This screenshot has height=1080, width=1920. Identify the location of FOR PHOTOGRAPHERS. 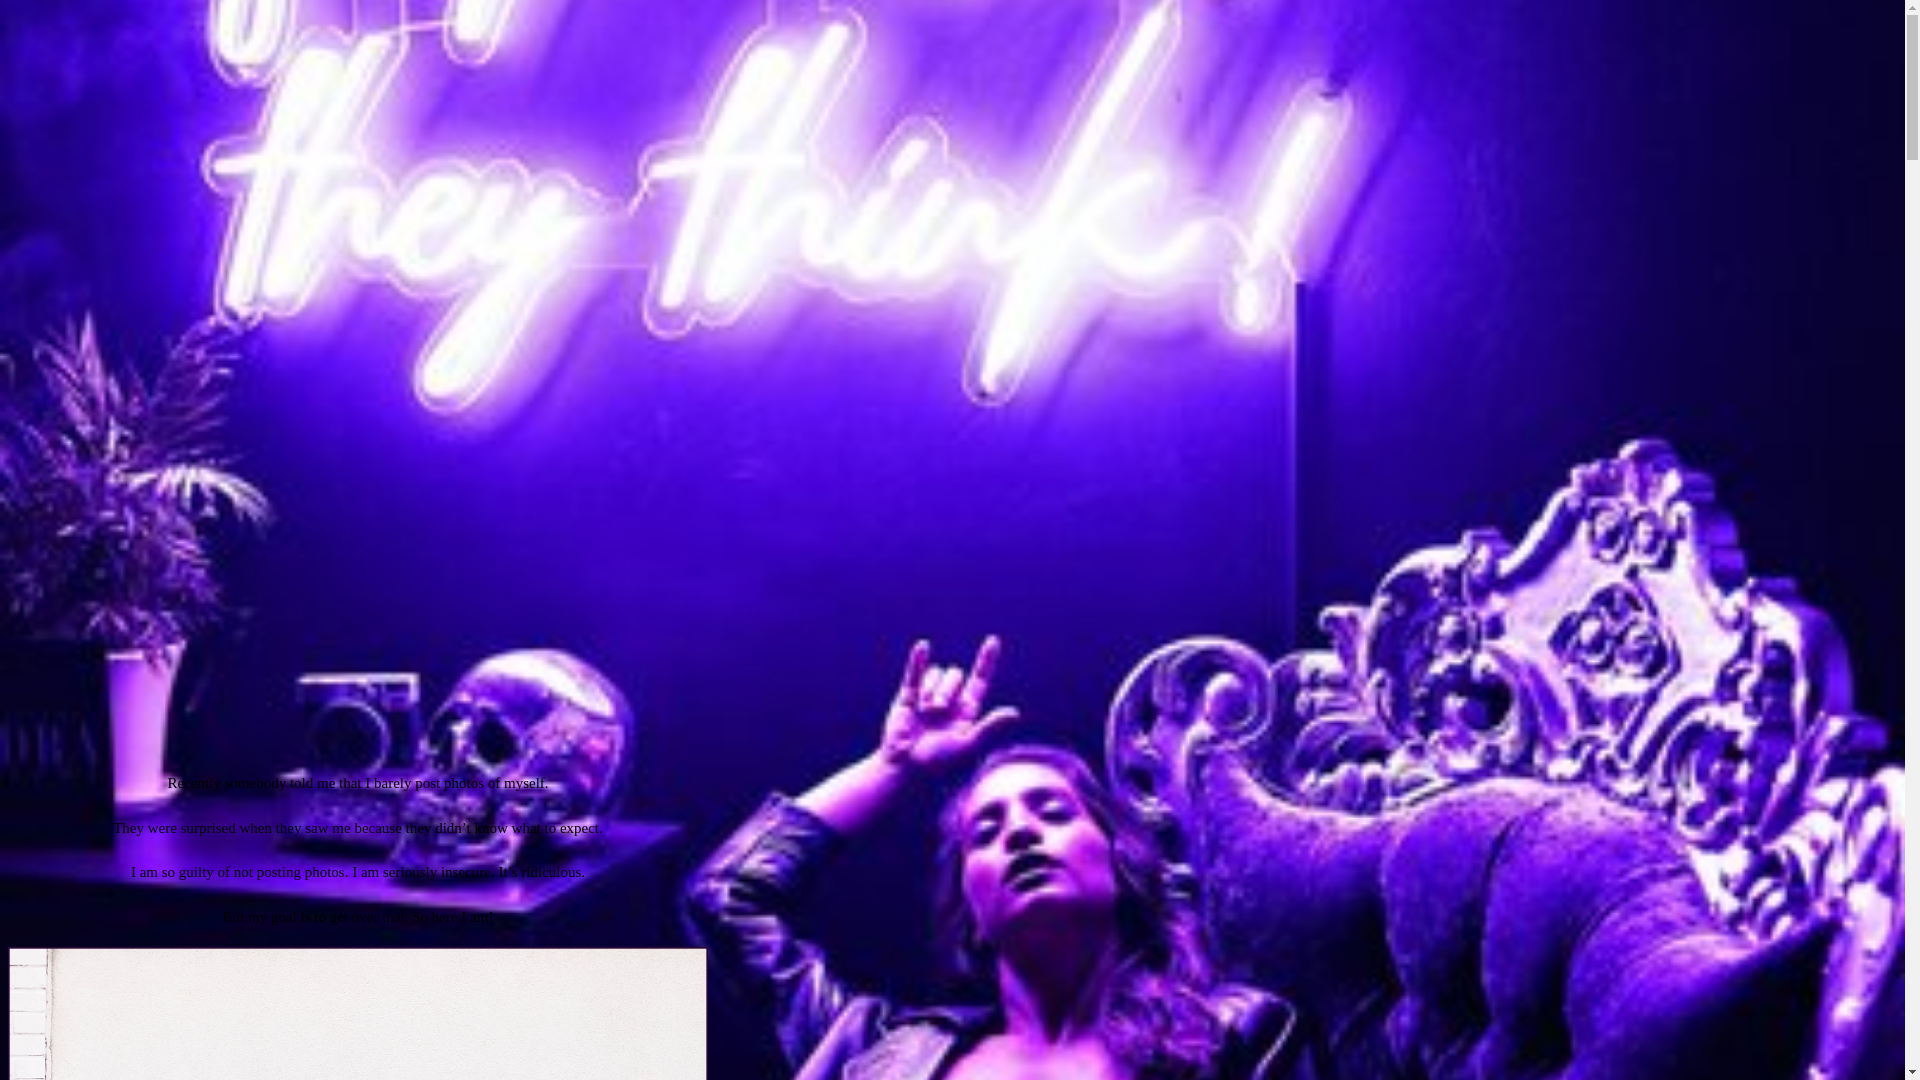
(607, 148).